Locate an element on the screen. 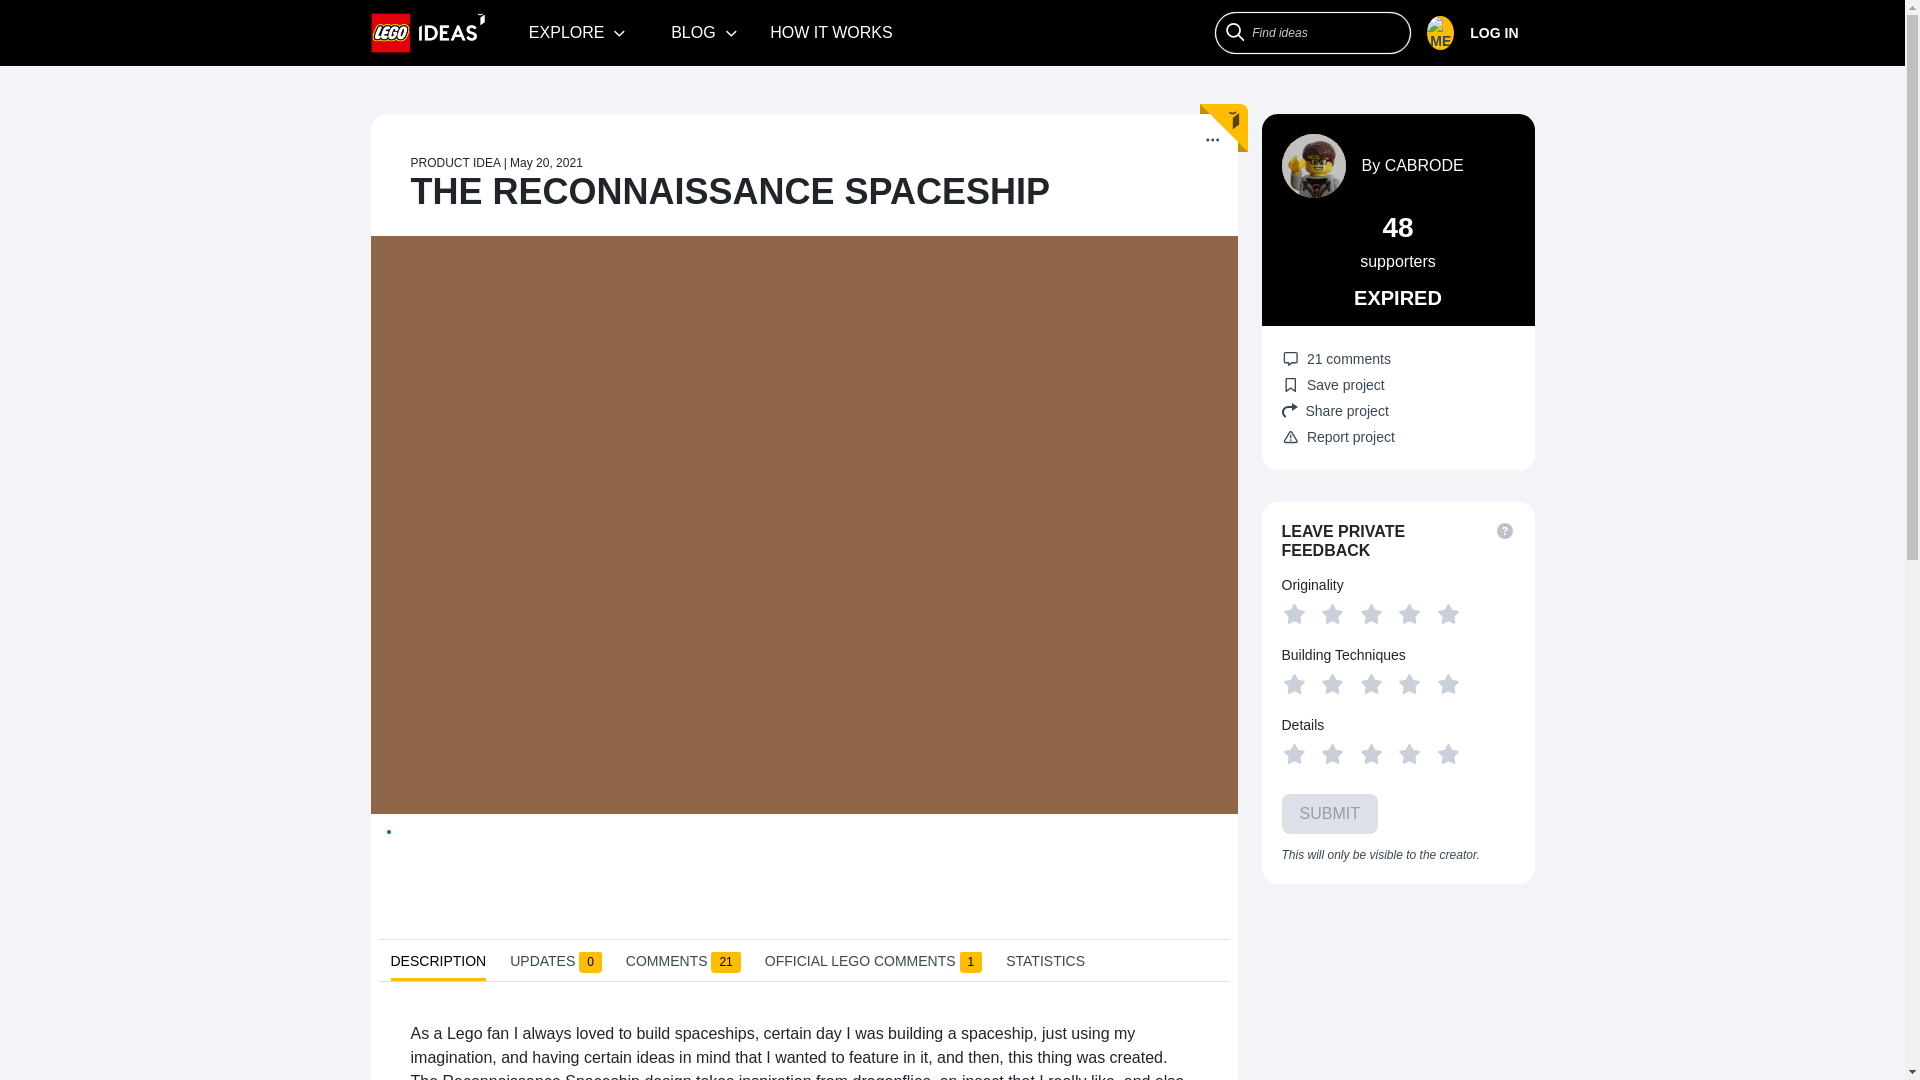 The height and width of the screenshot is (1080, 1920). STATISTICS is located at coordinates (1045, 964).